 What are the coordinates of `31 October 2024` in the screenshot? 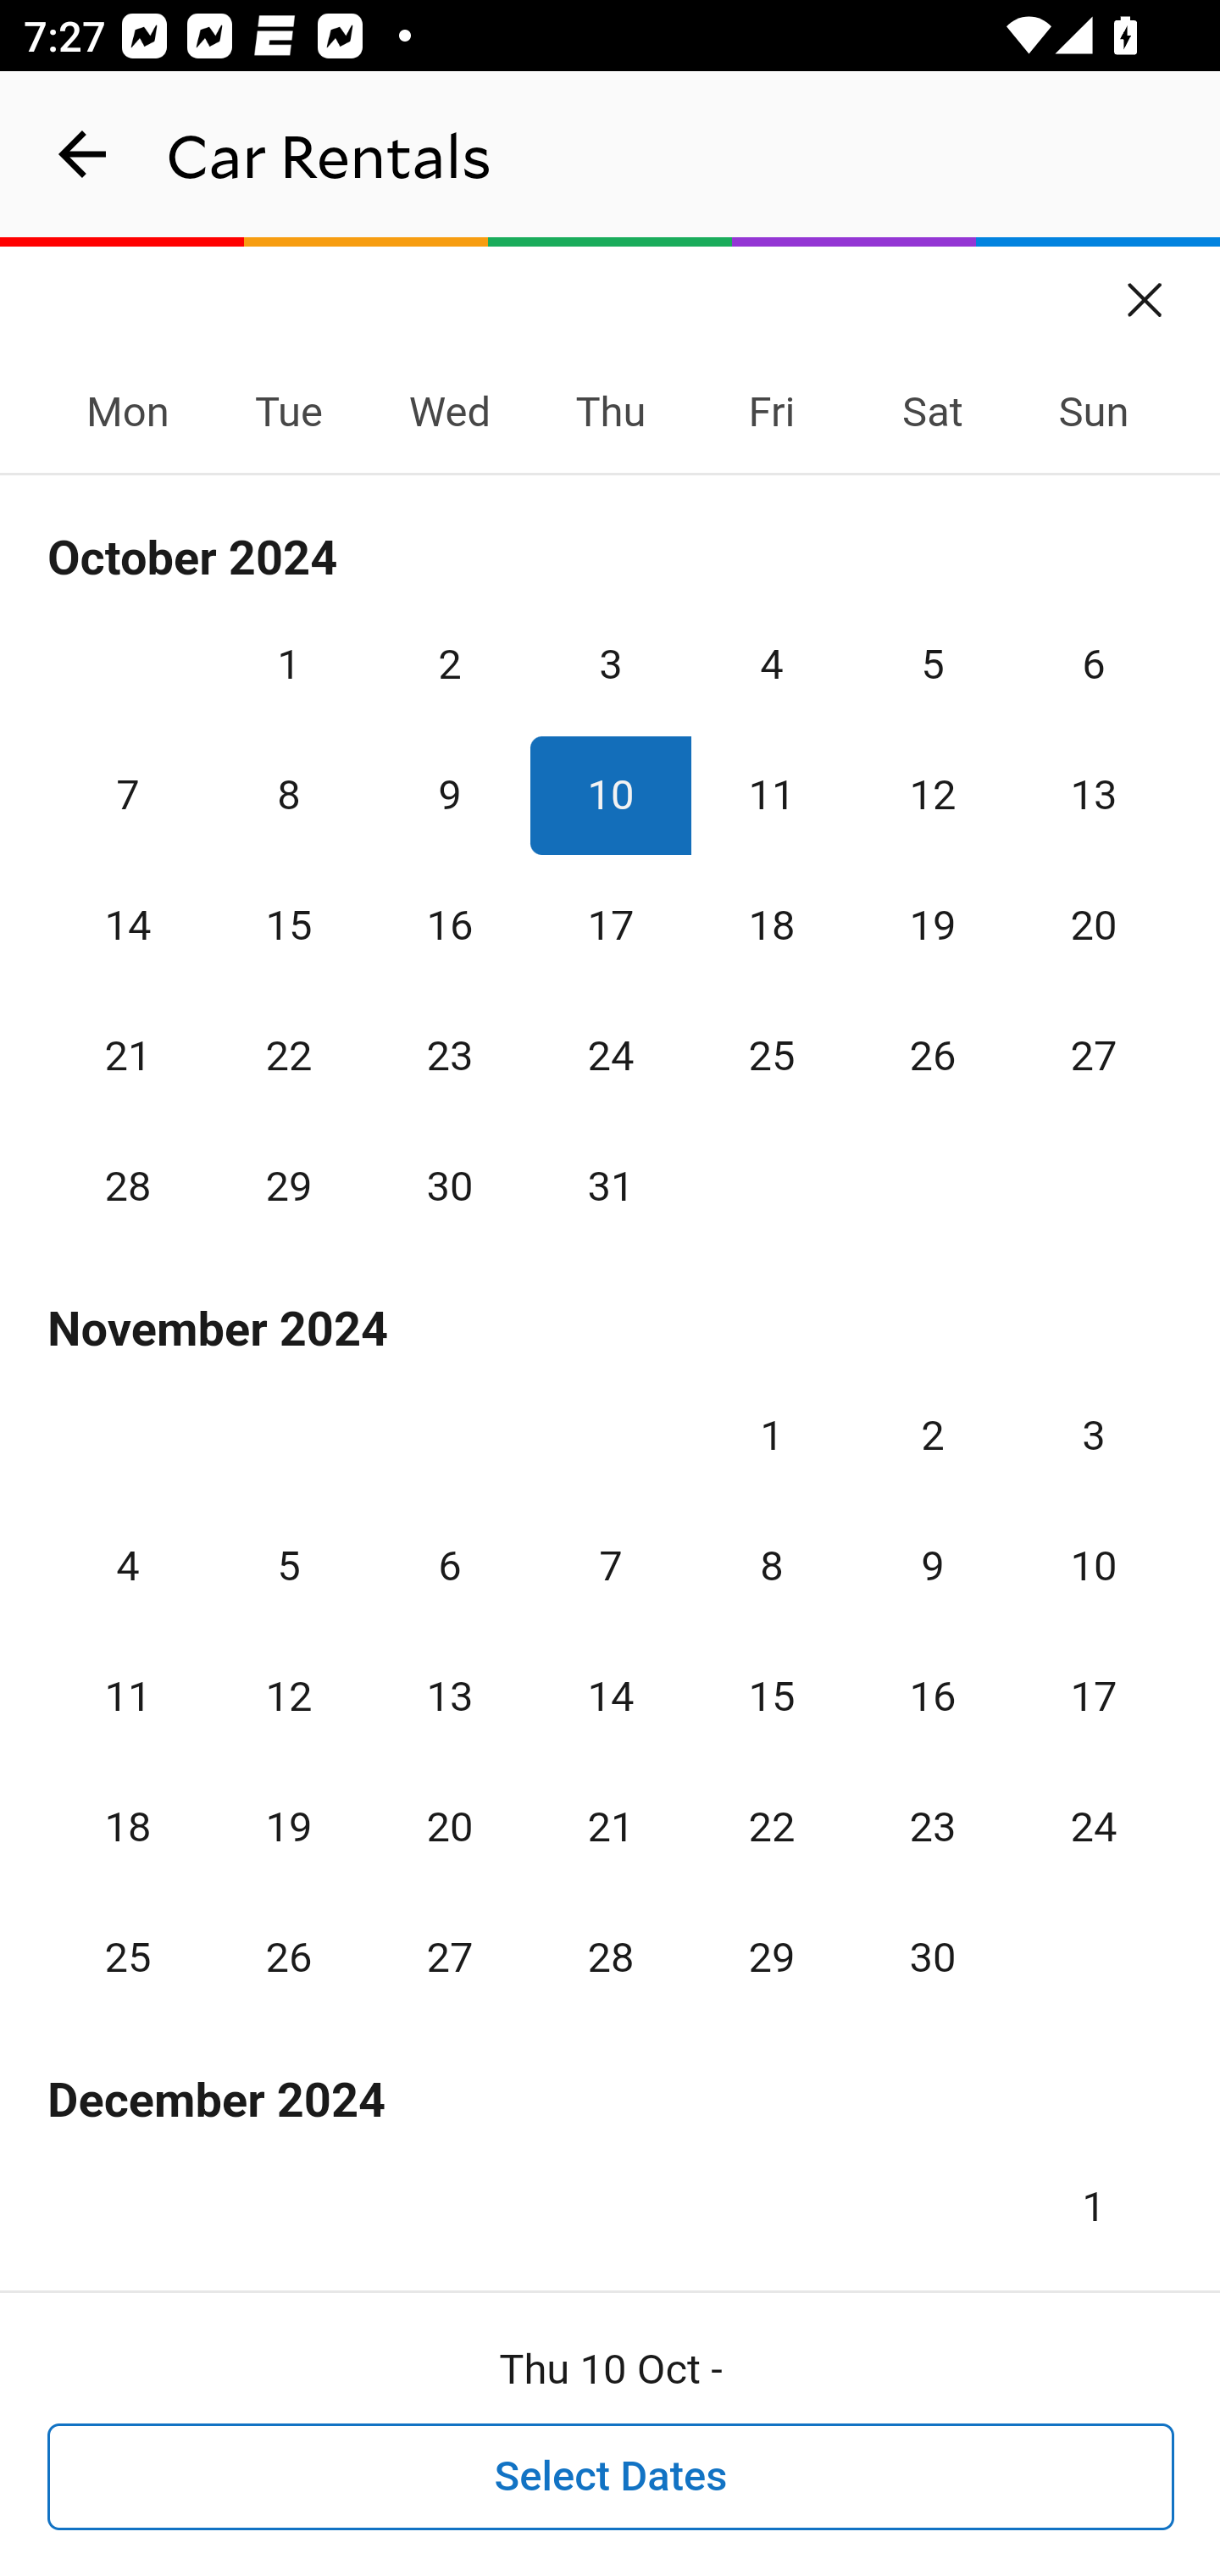 It's located at (611, 1187).